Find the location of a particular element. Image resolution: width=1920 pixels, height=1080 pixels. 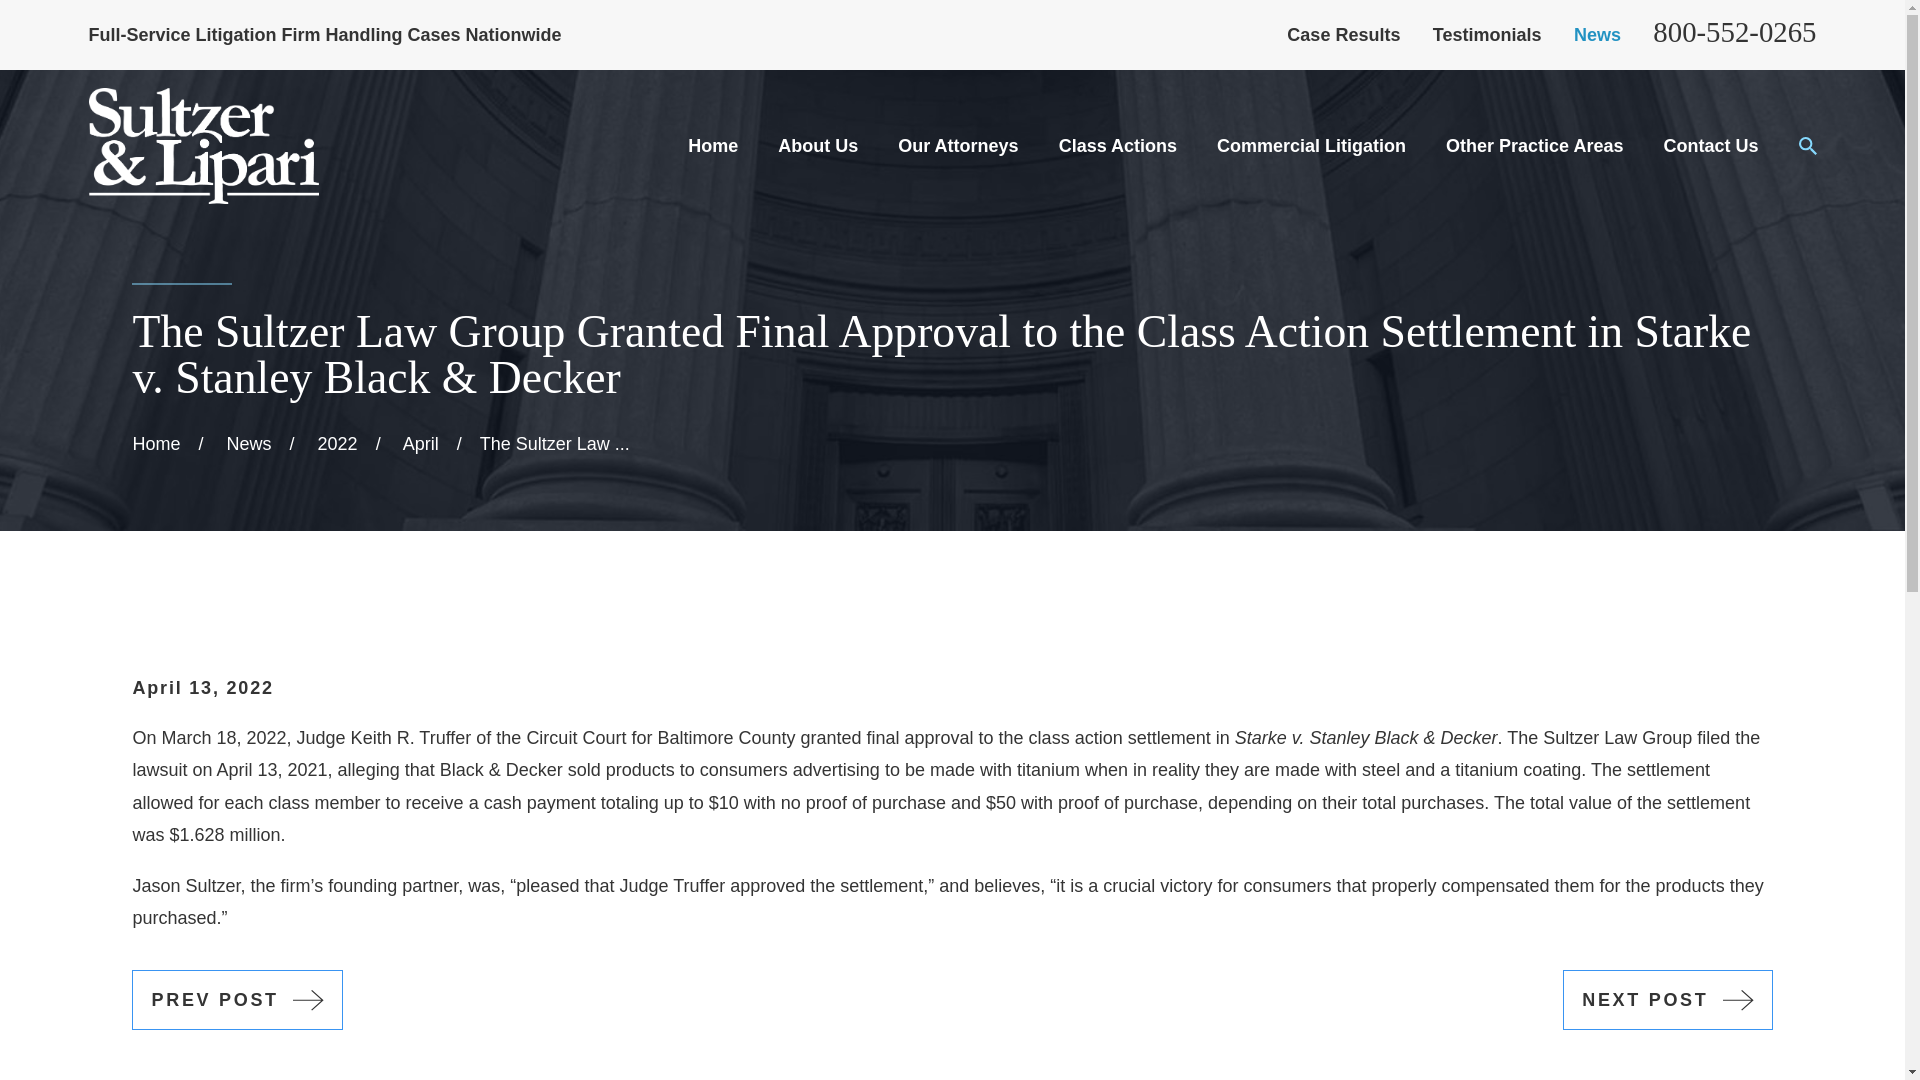

Commercial Litigation is located at coordinates (1311, 146).